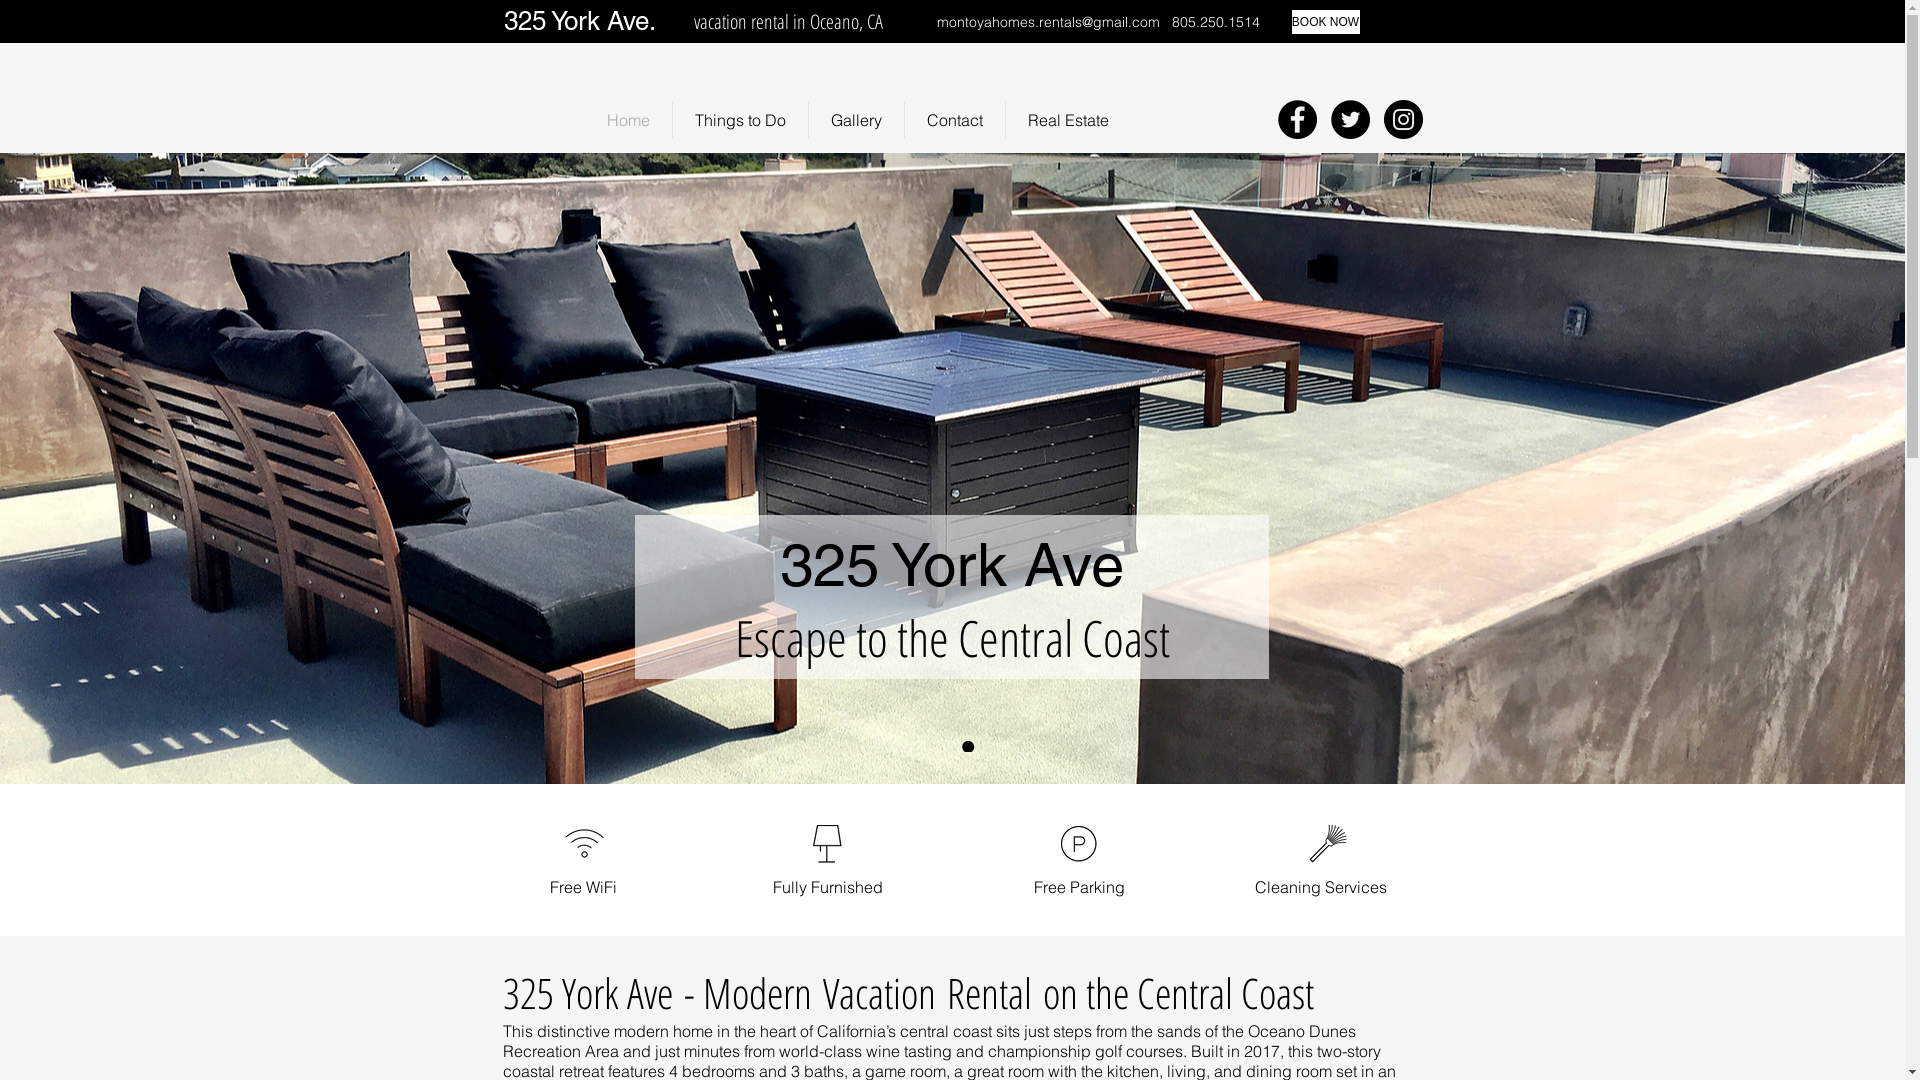  I want to click on Gallery, so click(856, 120).